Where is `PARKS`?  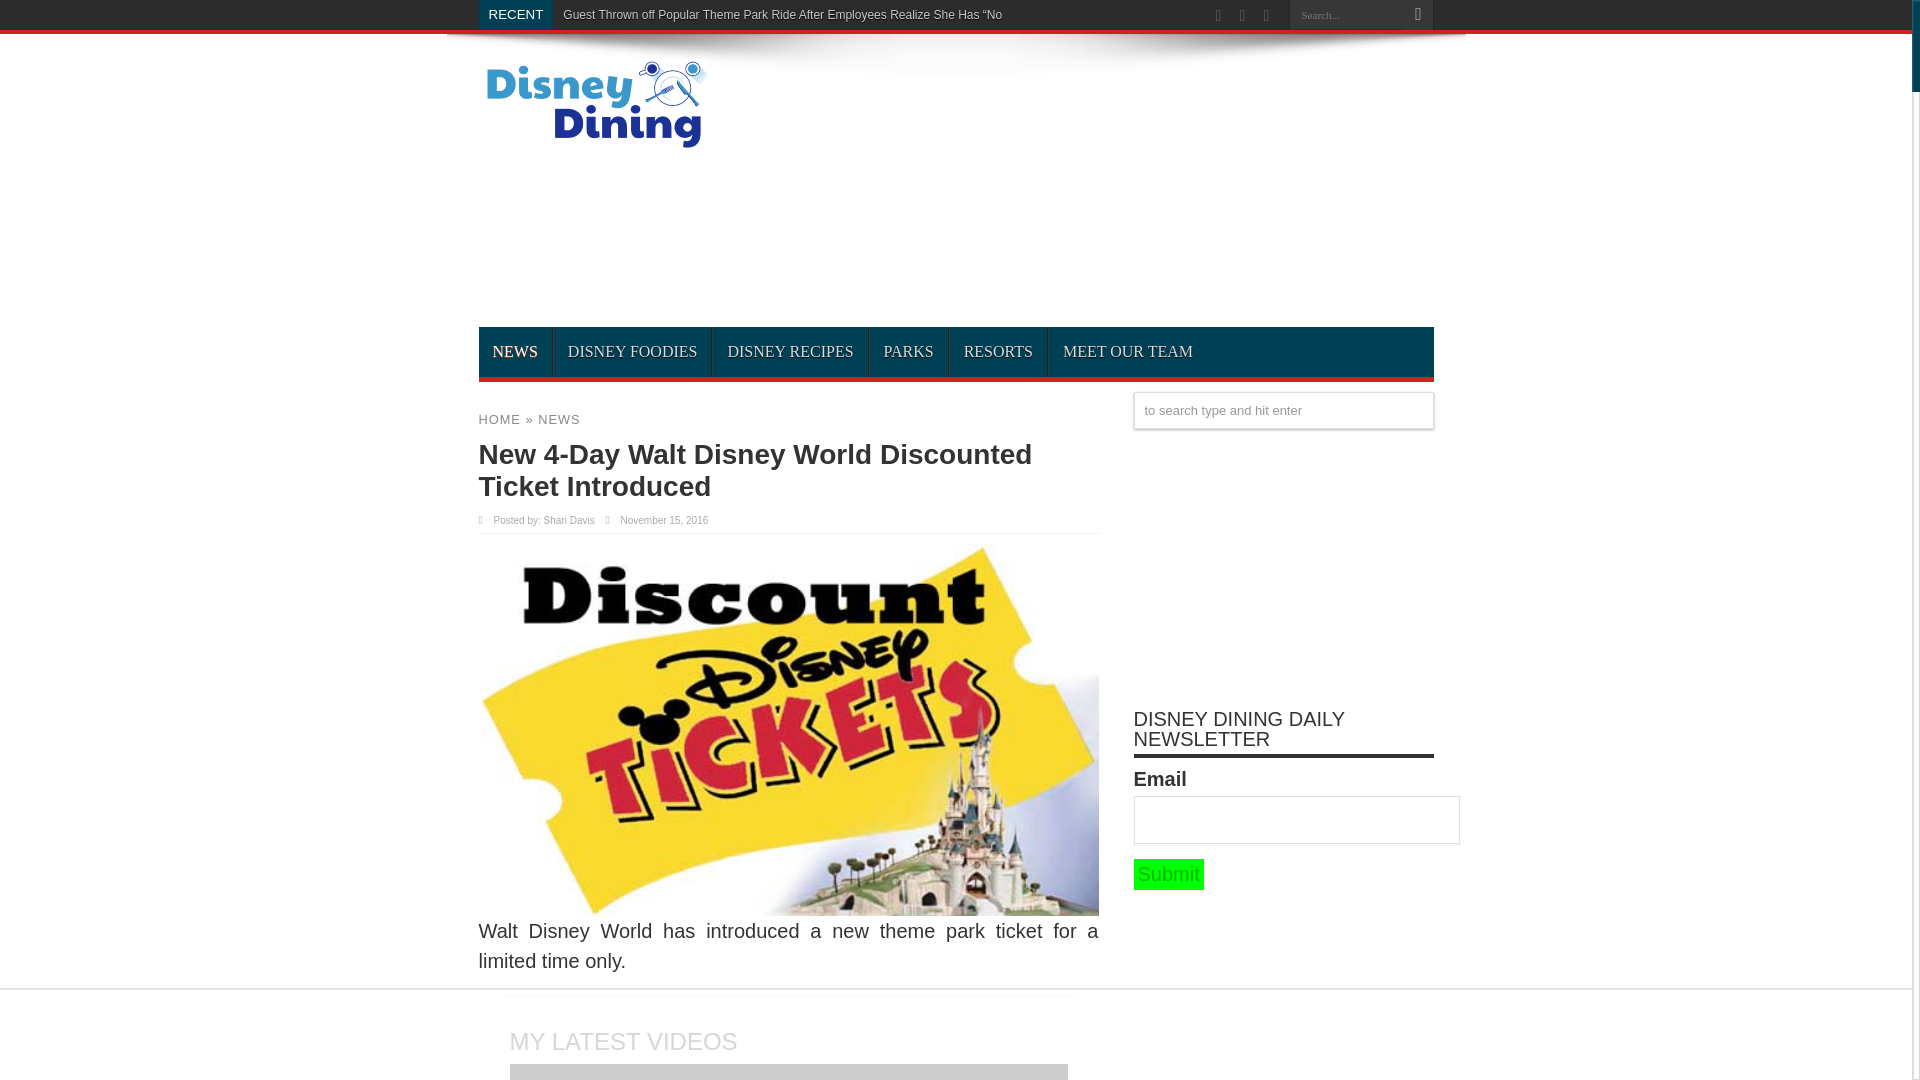 PARKS is located at coordinates (908, 352).